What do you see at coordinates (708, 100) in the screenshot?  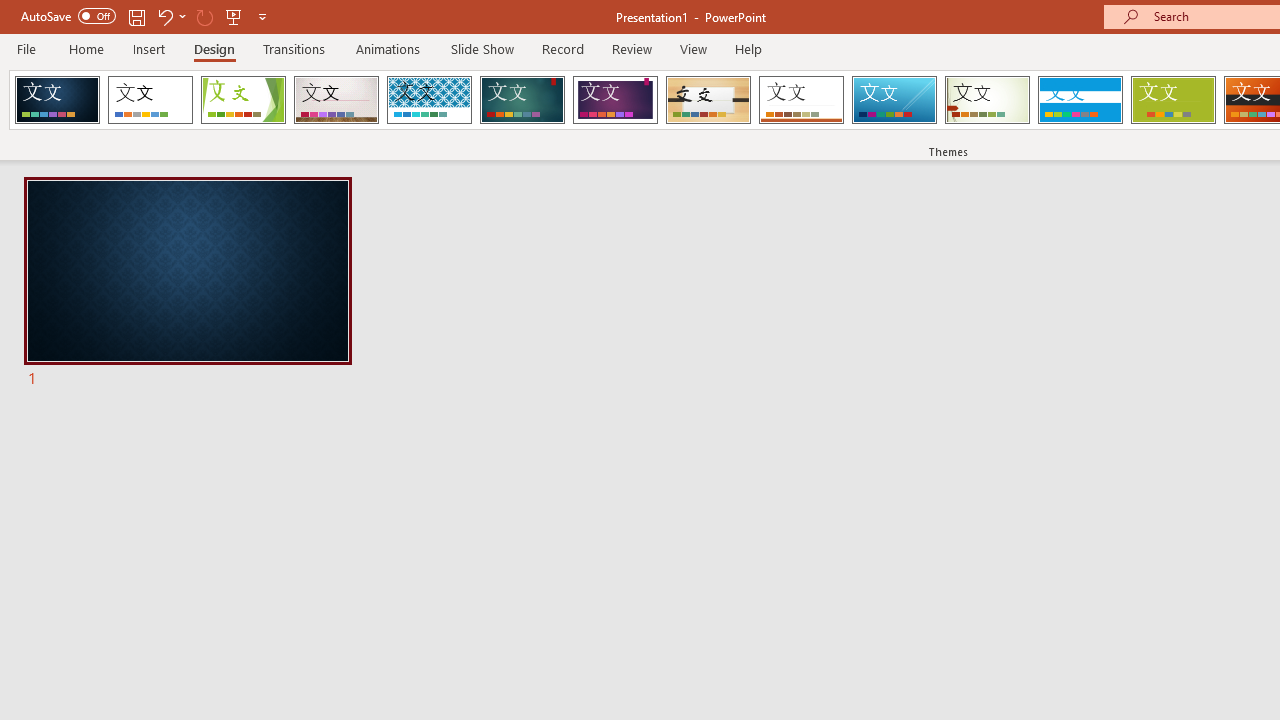 I see `Organic Loading Preview...` at bounding box center [708, 100].